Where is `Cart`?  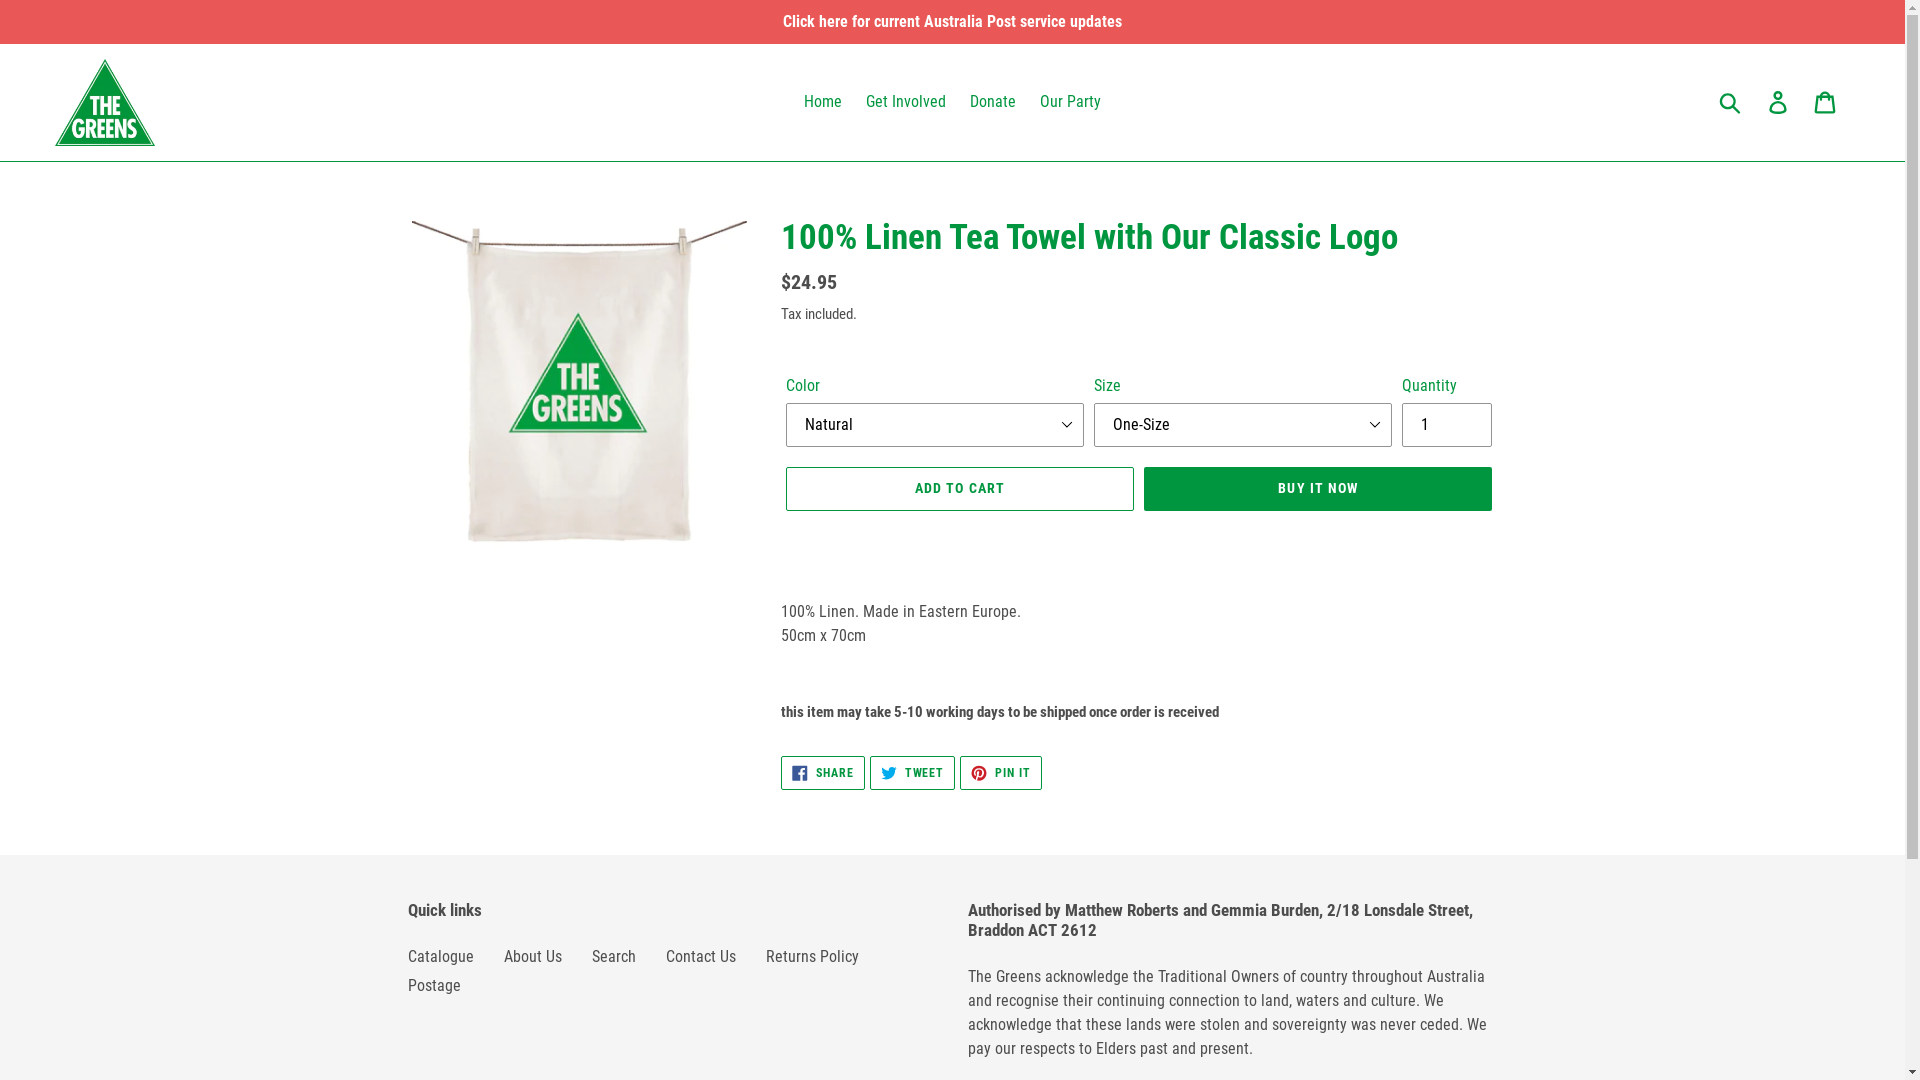
Cart is located at coordinates (1826, 102).